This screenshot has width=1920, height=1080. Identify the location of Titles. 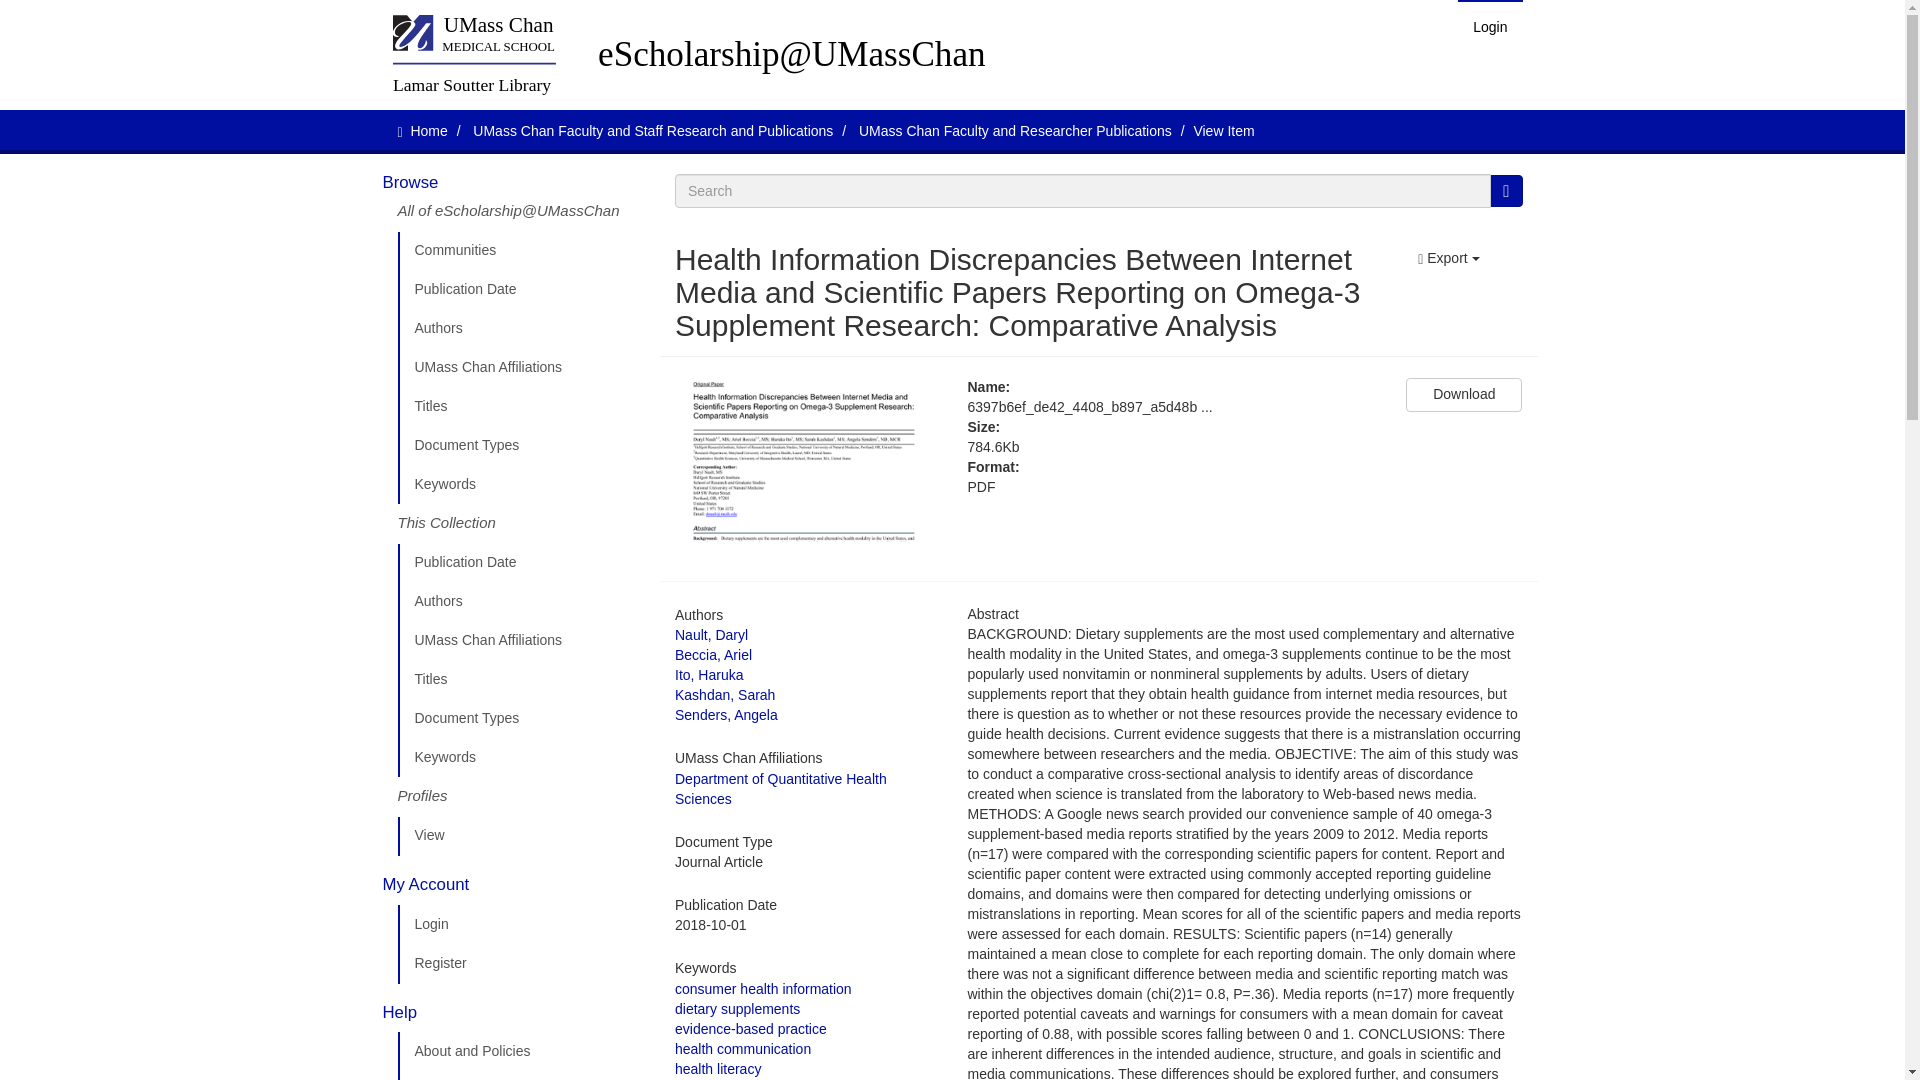
(521, 679).